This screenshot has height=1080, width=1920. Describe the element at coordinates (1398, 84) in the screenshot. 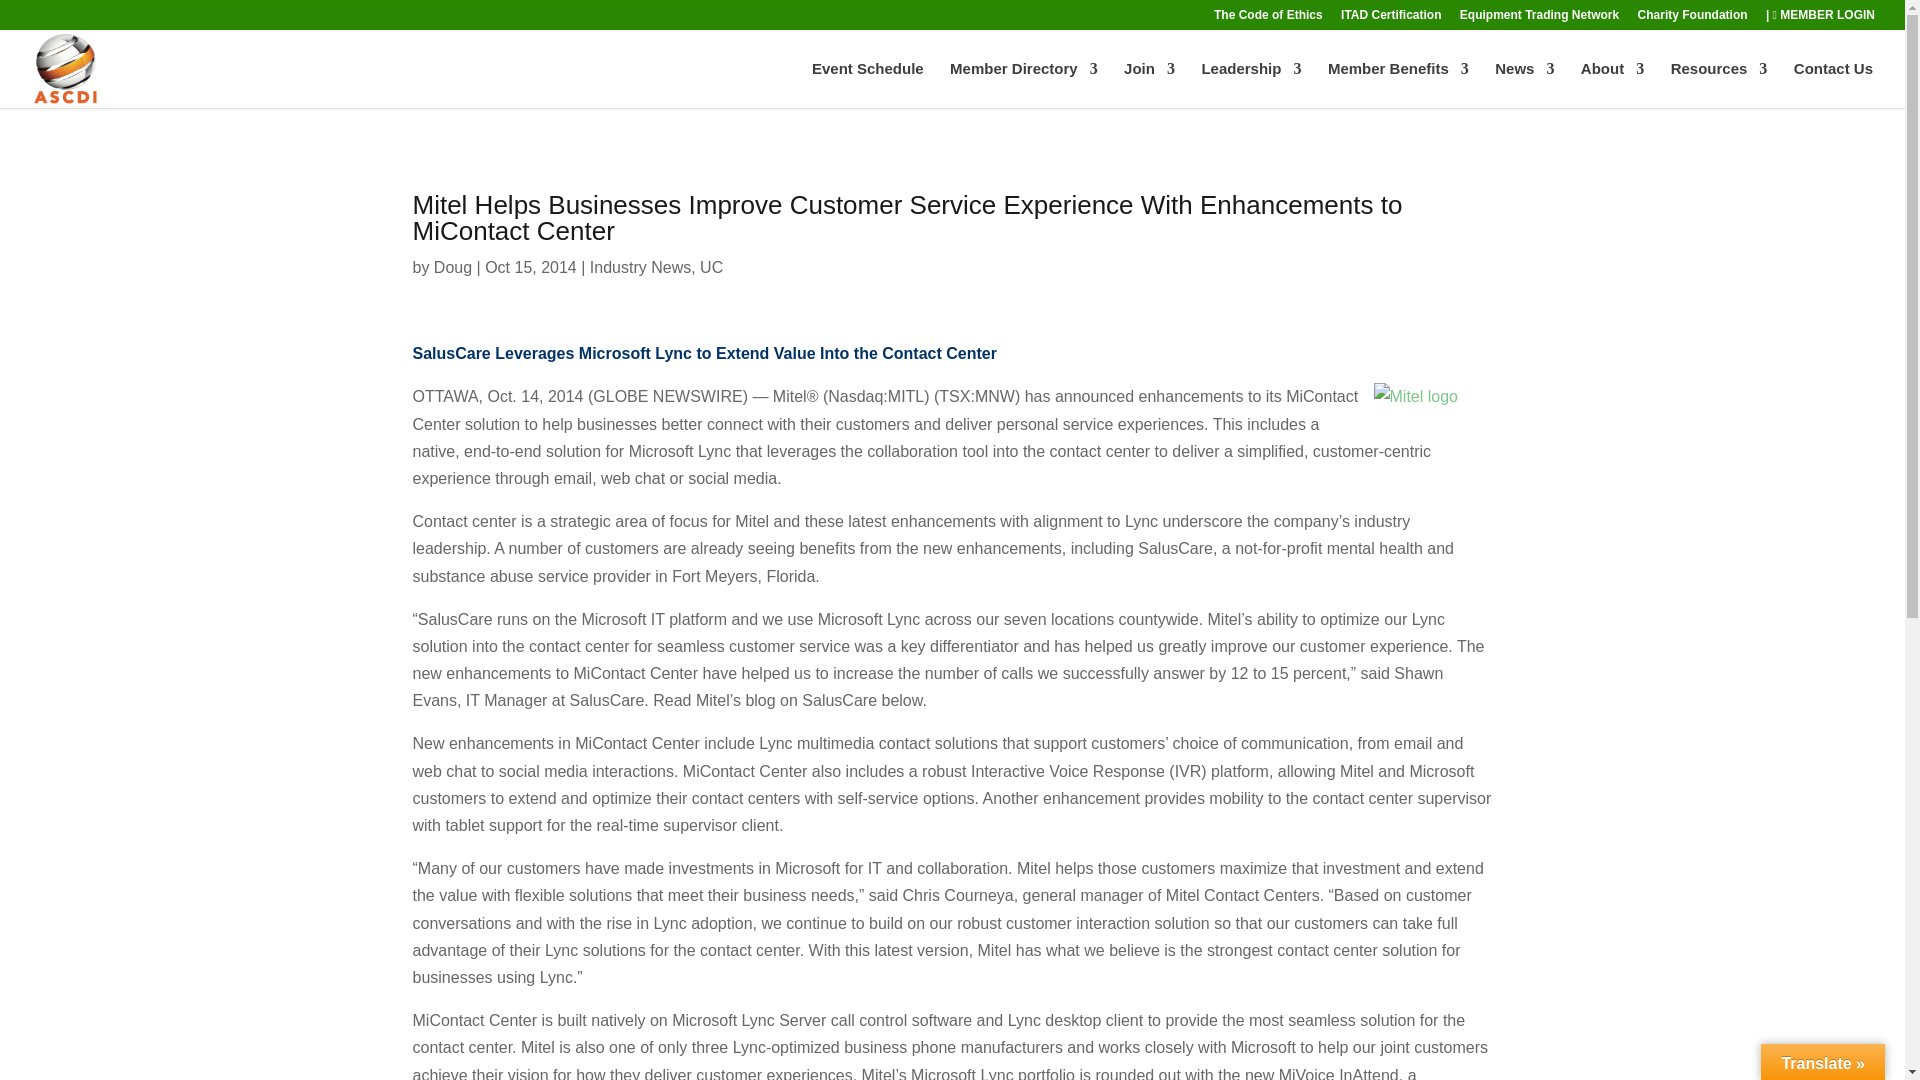

I see `Member Benefits` at that location.